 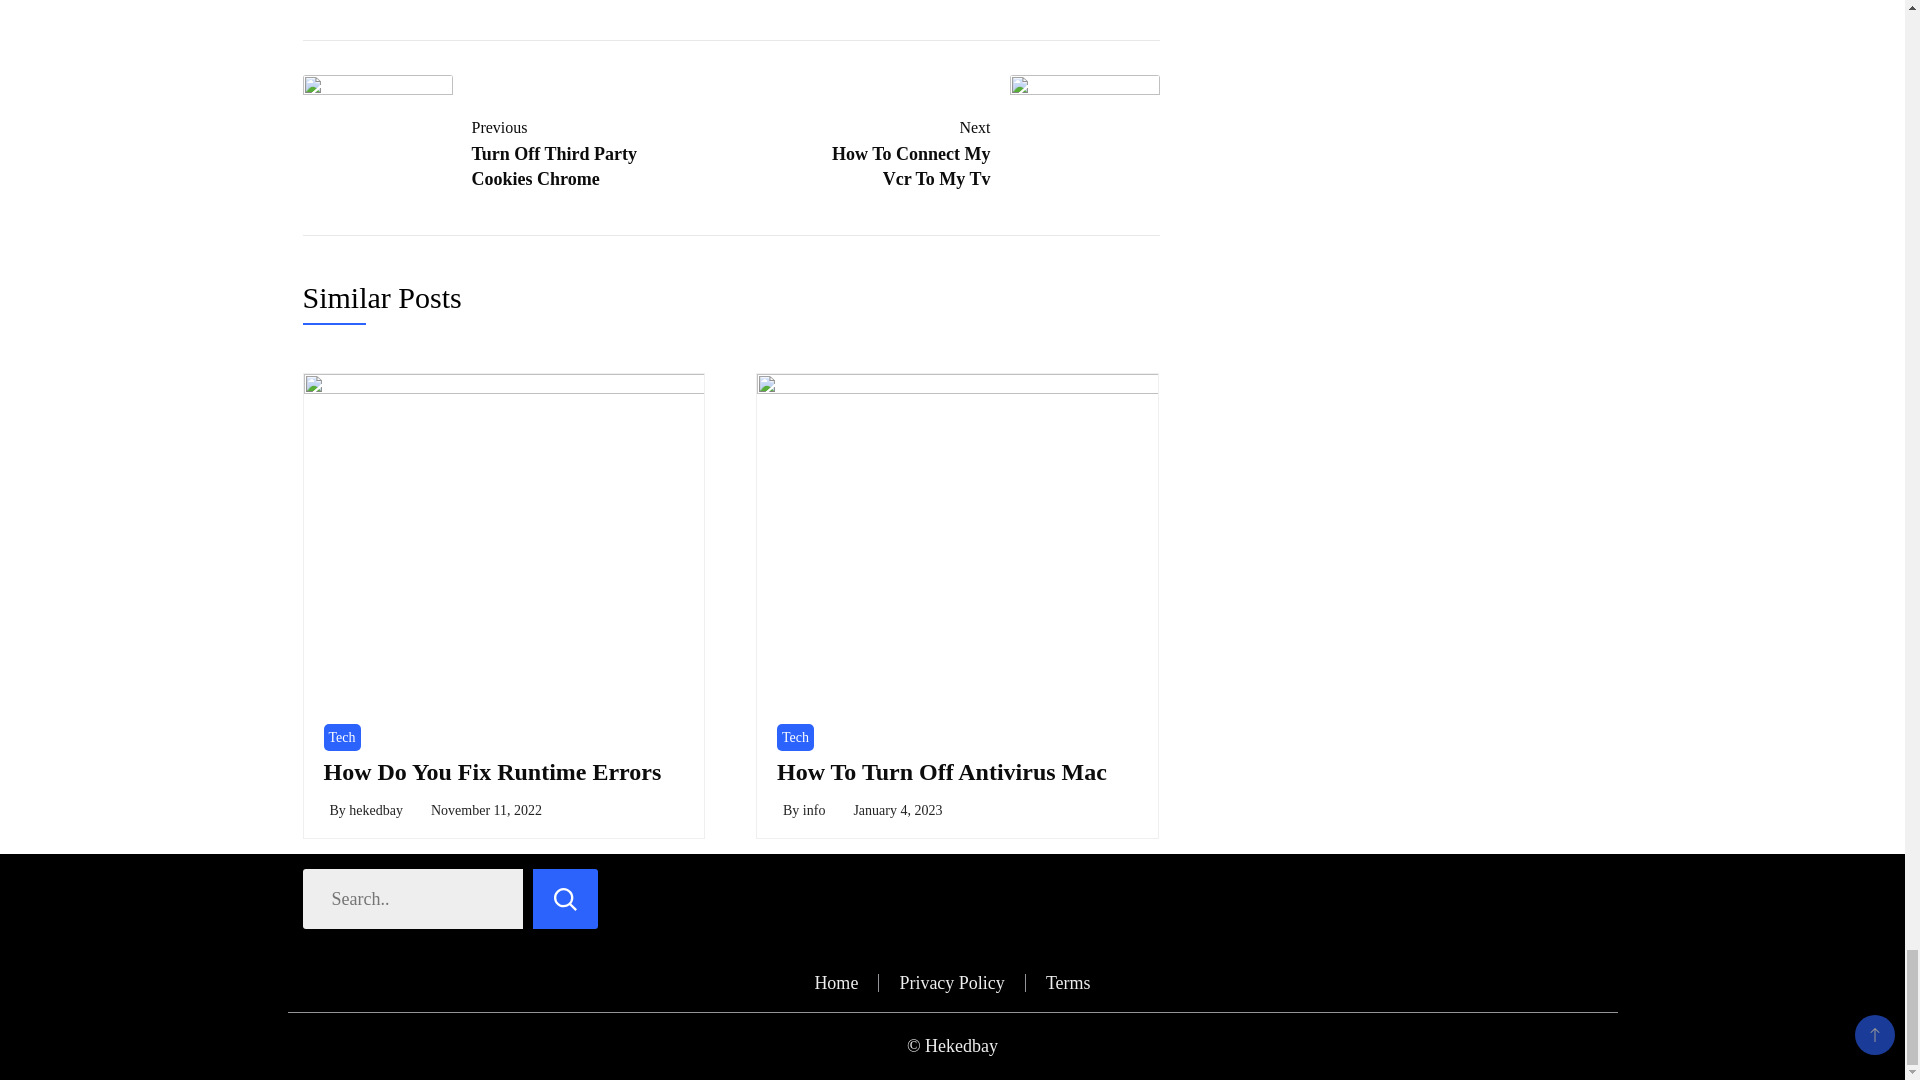 I want to click on Tech, so click(x=486, y=149).